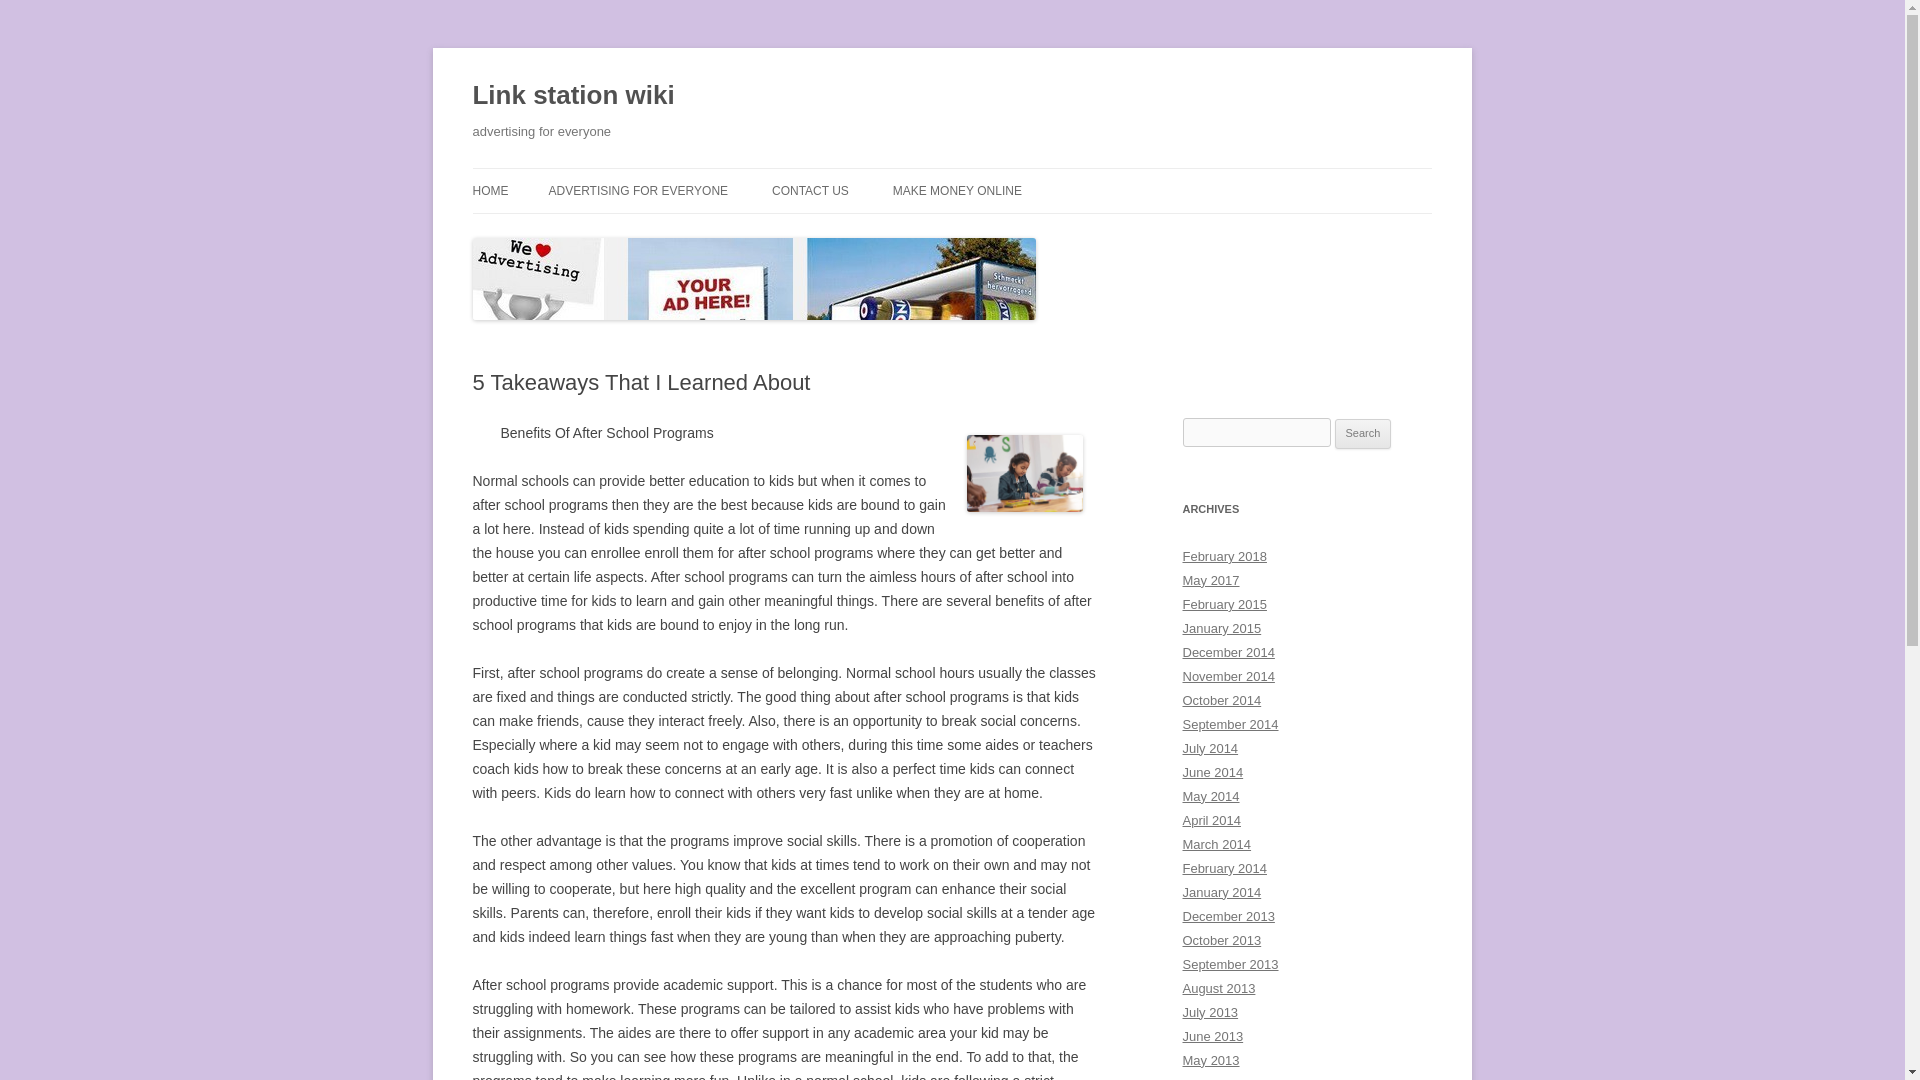 This screenshot has height=1080, width=1920. I want to click on October 2013, so click(1222, 940).